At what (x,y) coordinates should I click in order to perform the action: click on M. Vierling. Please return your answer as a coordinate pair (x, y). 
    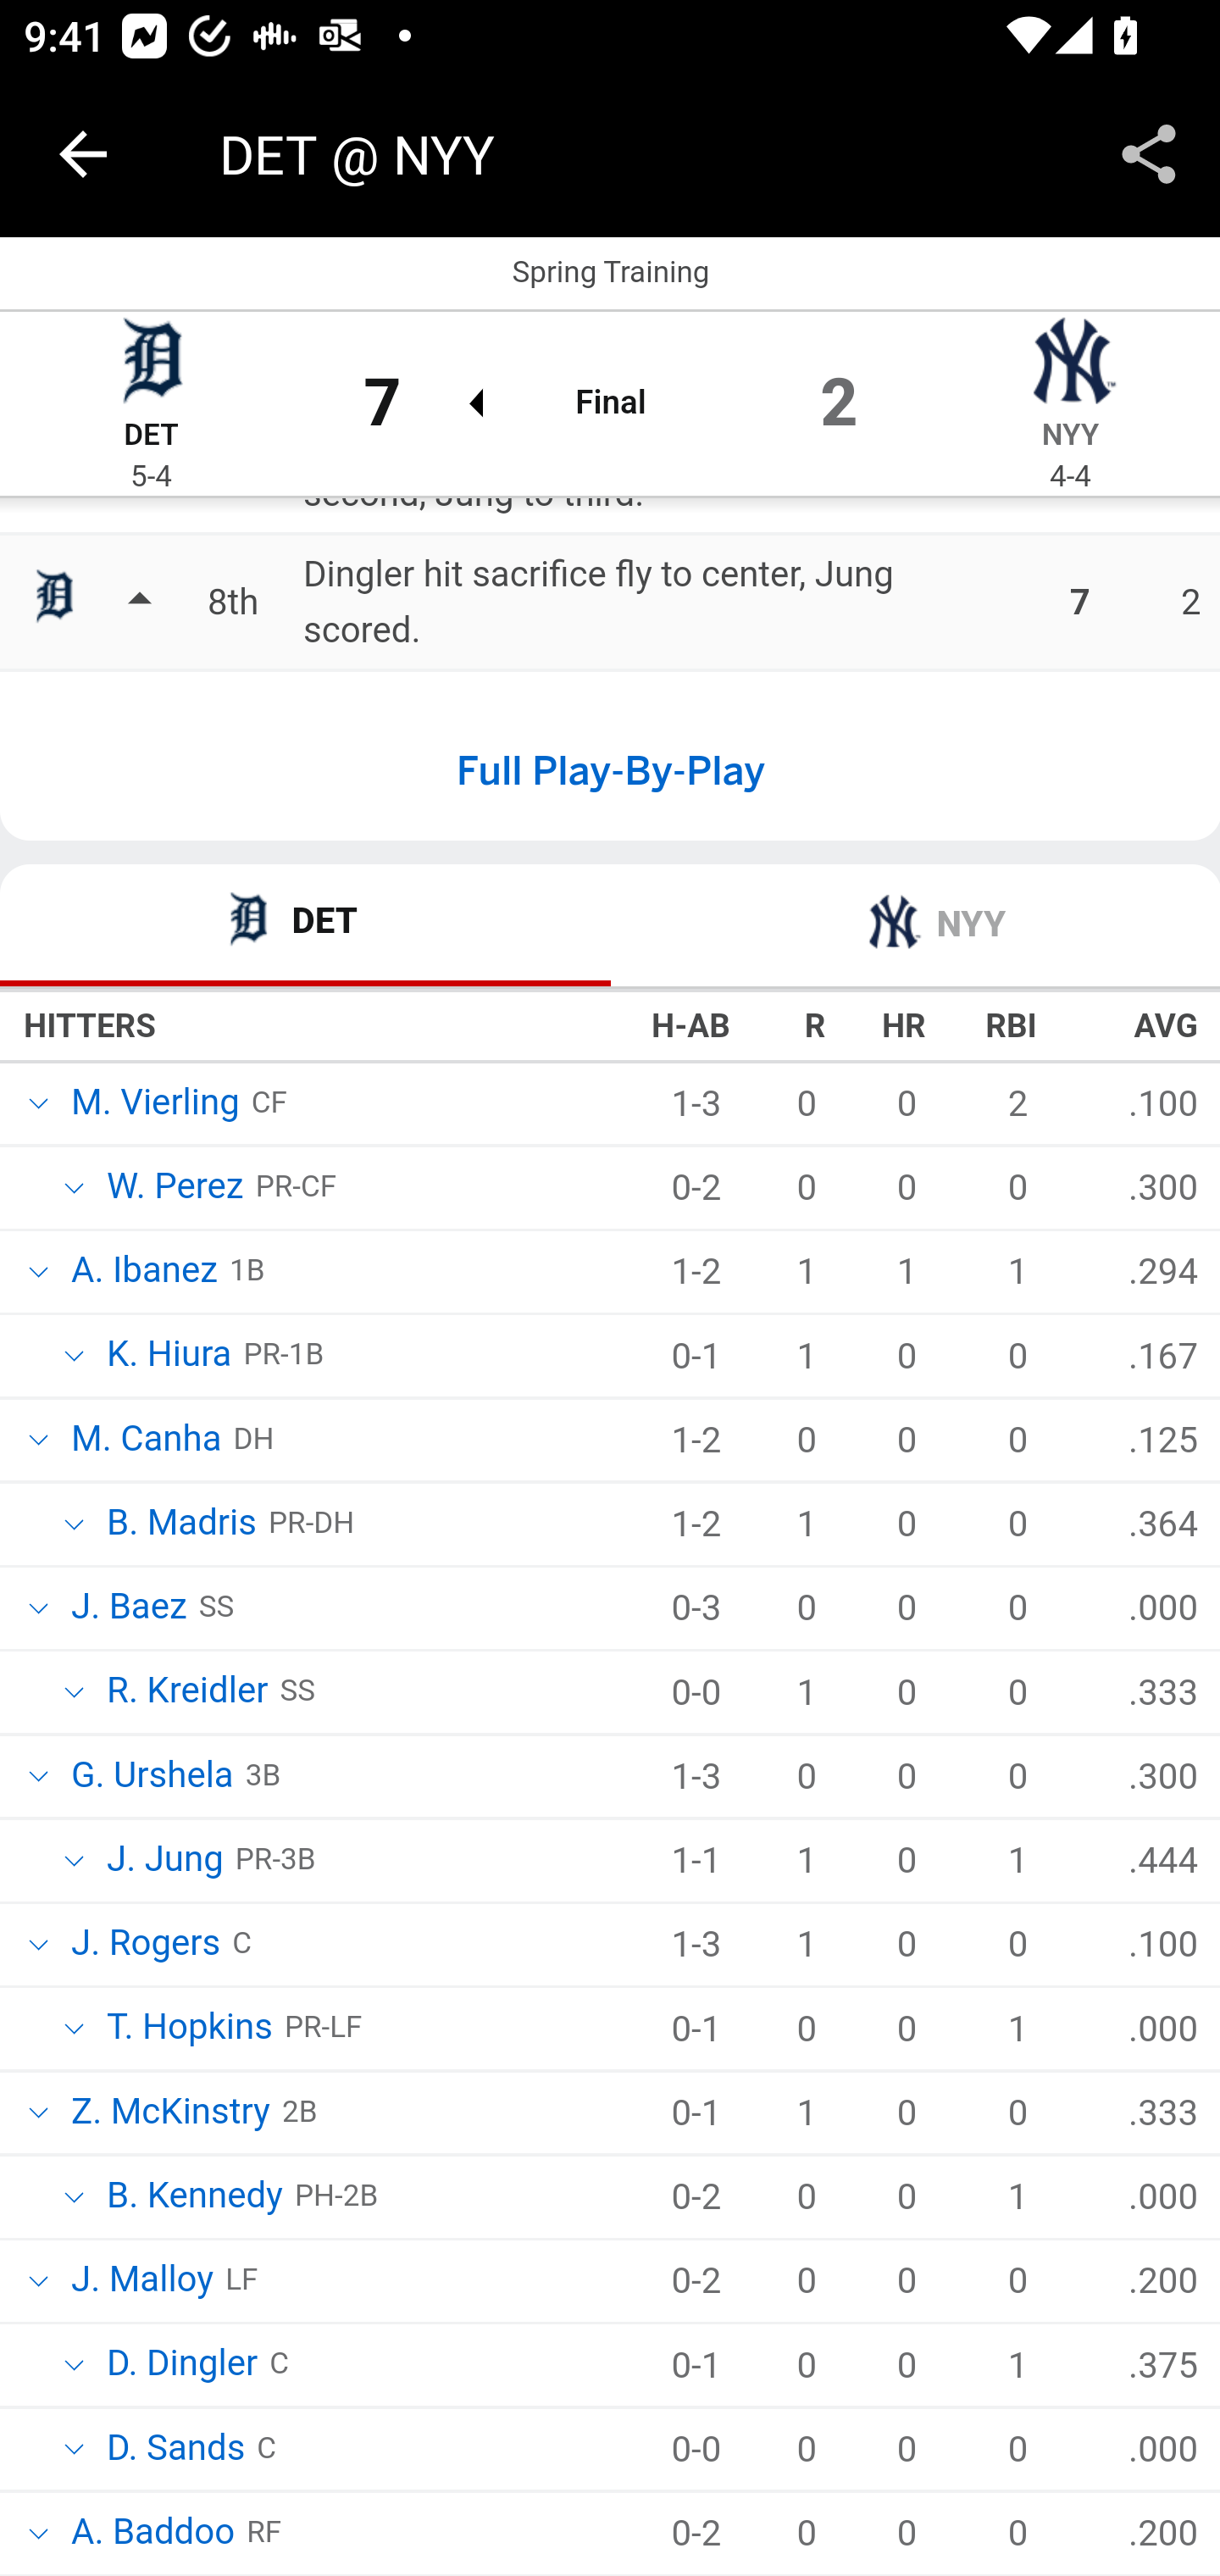
    Looking at the image, I should click on (152, 1106).